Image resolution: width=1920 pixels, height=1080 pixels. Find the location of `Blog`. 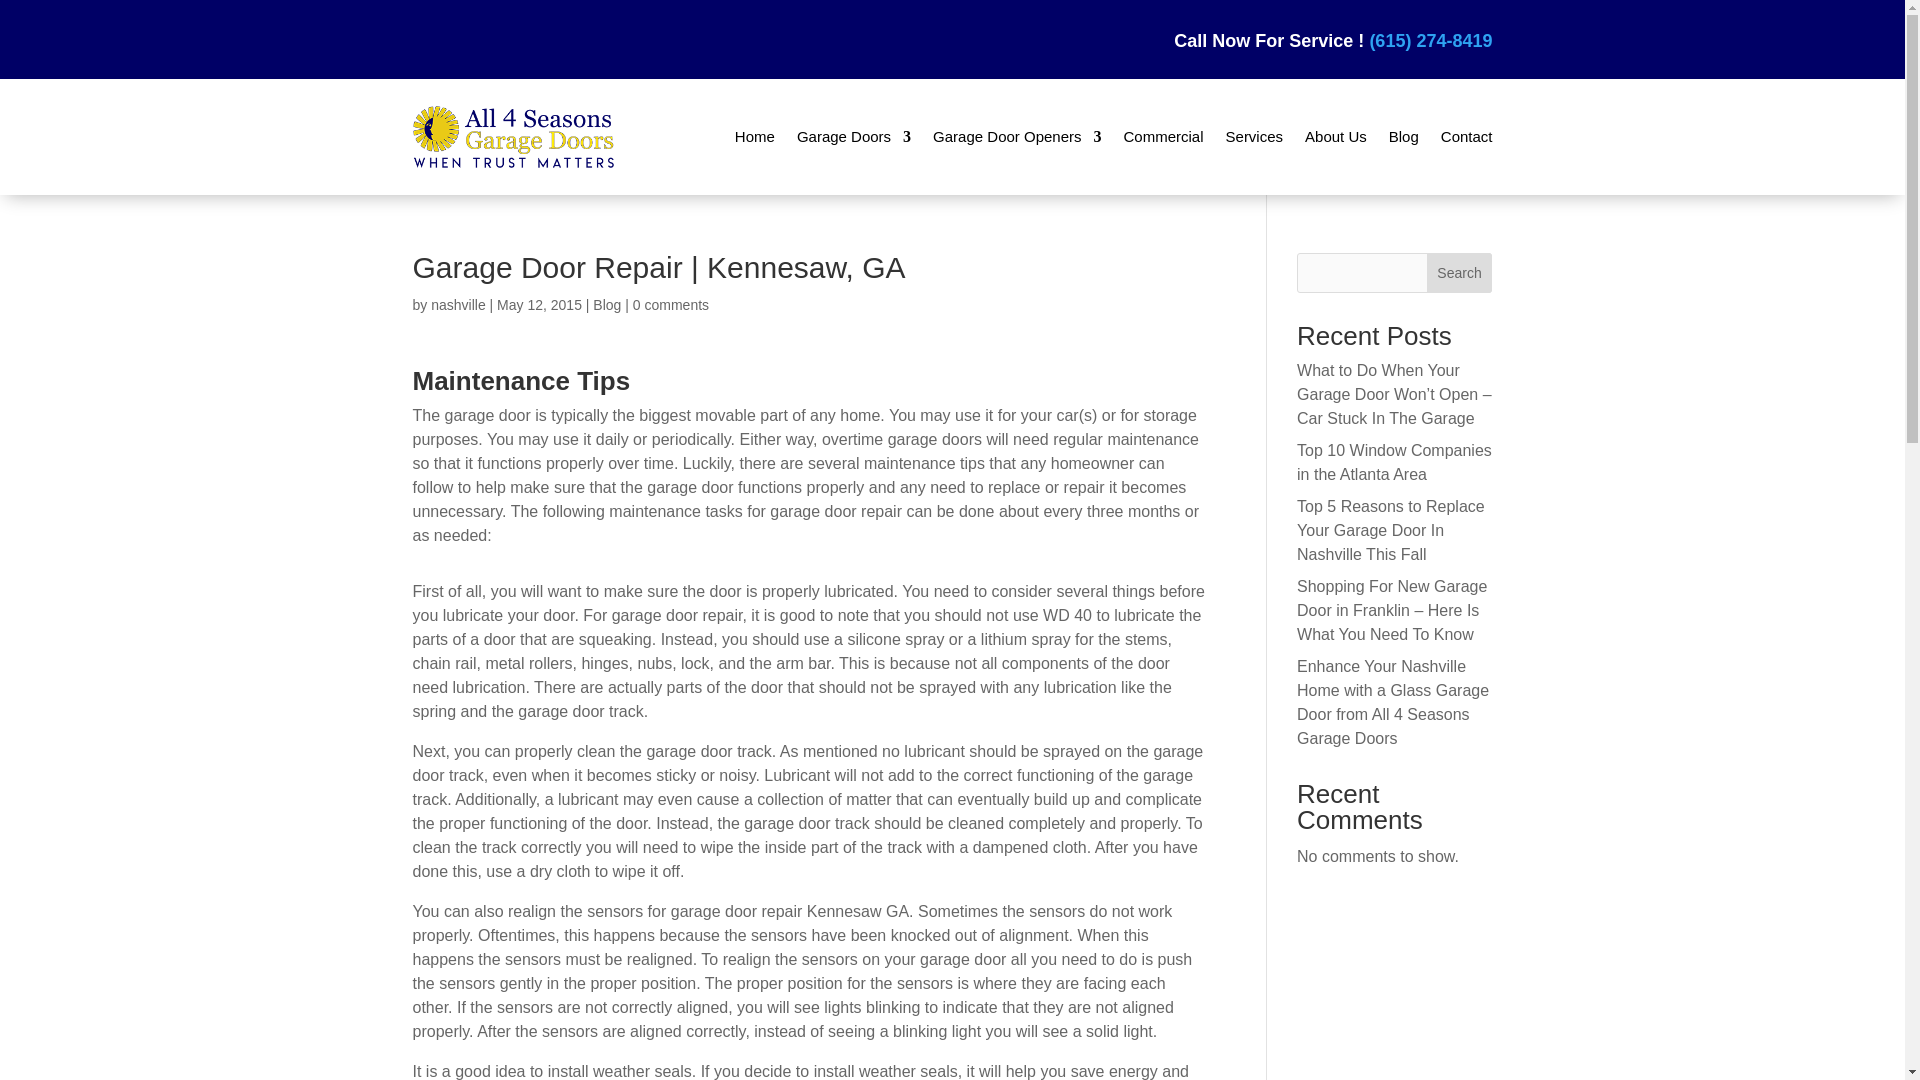

Blog is located at coordinates (606, 305).